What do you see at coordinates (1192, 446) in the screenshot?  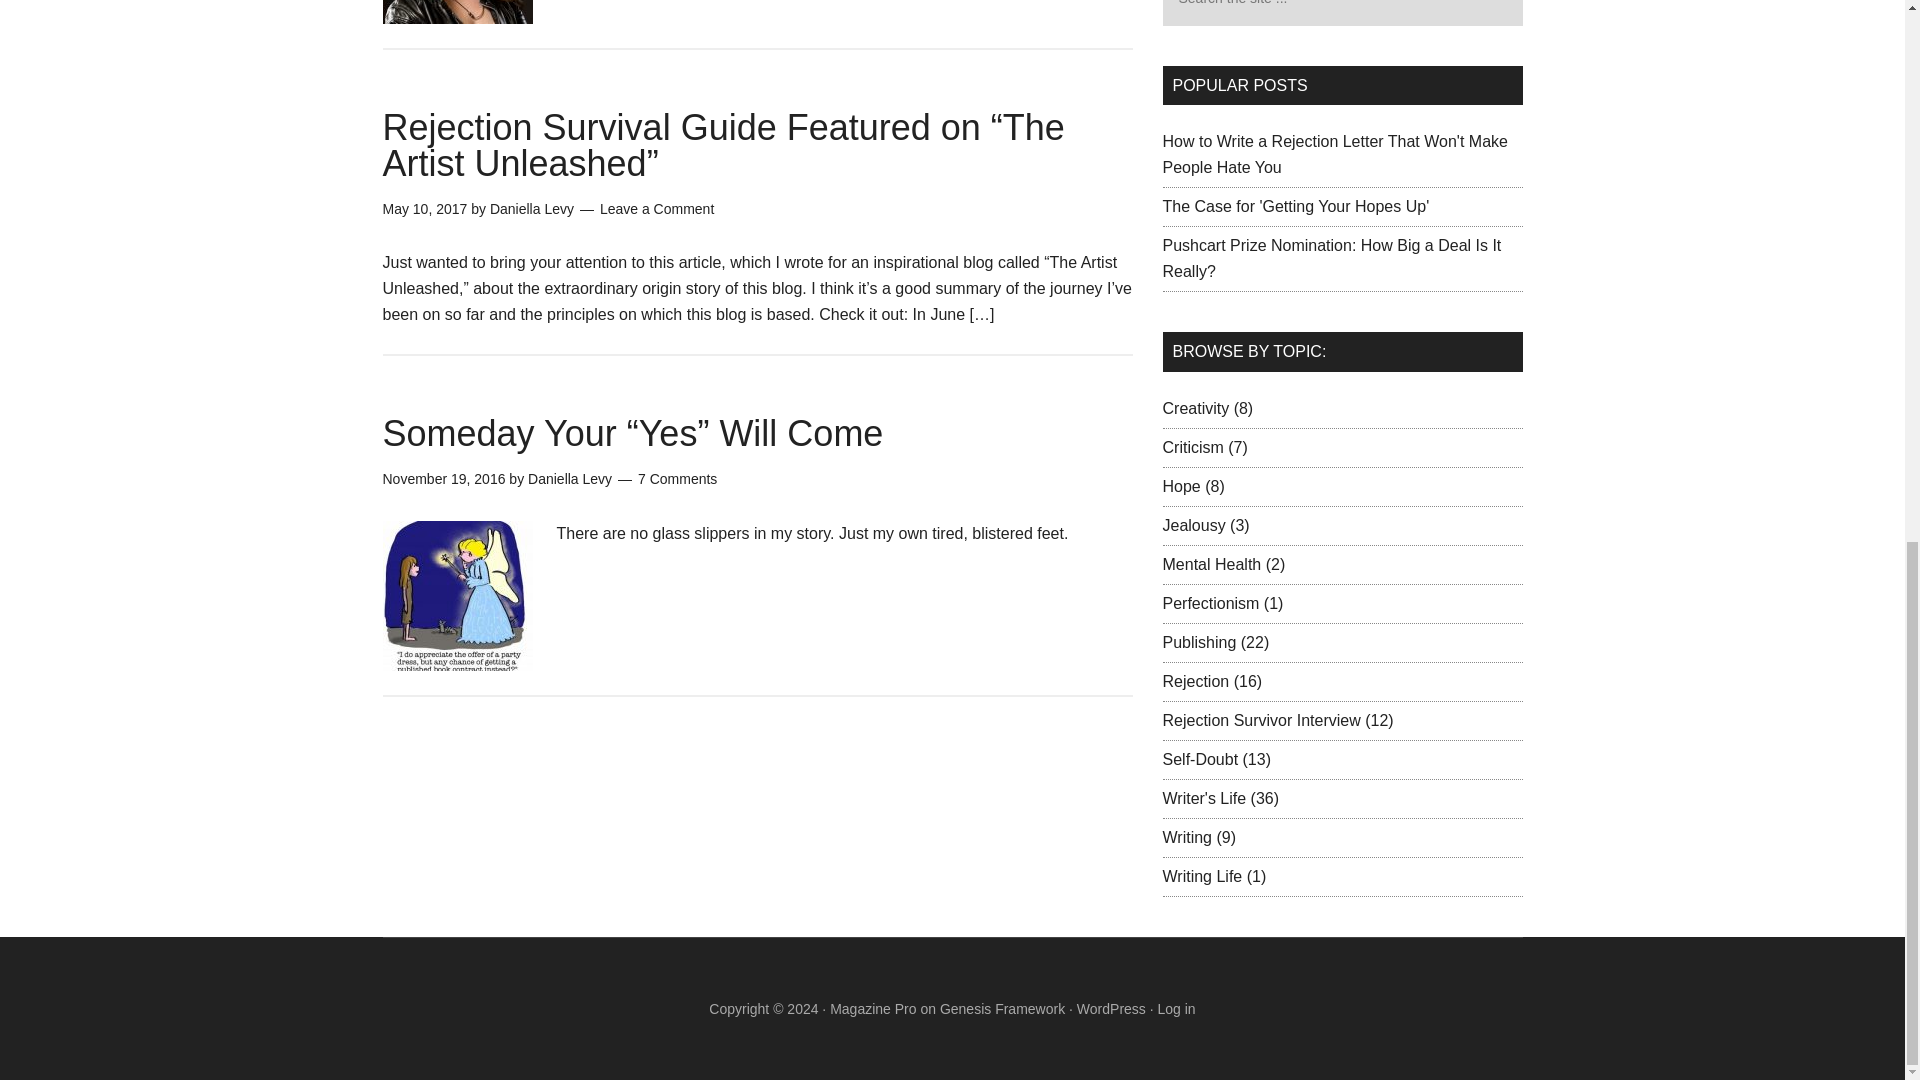 I see `Criticism` at bounding box center [1192, 446].